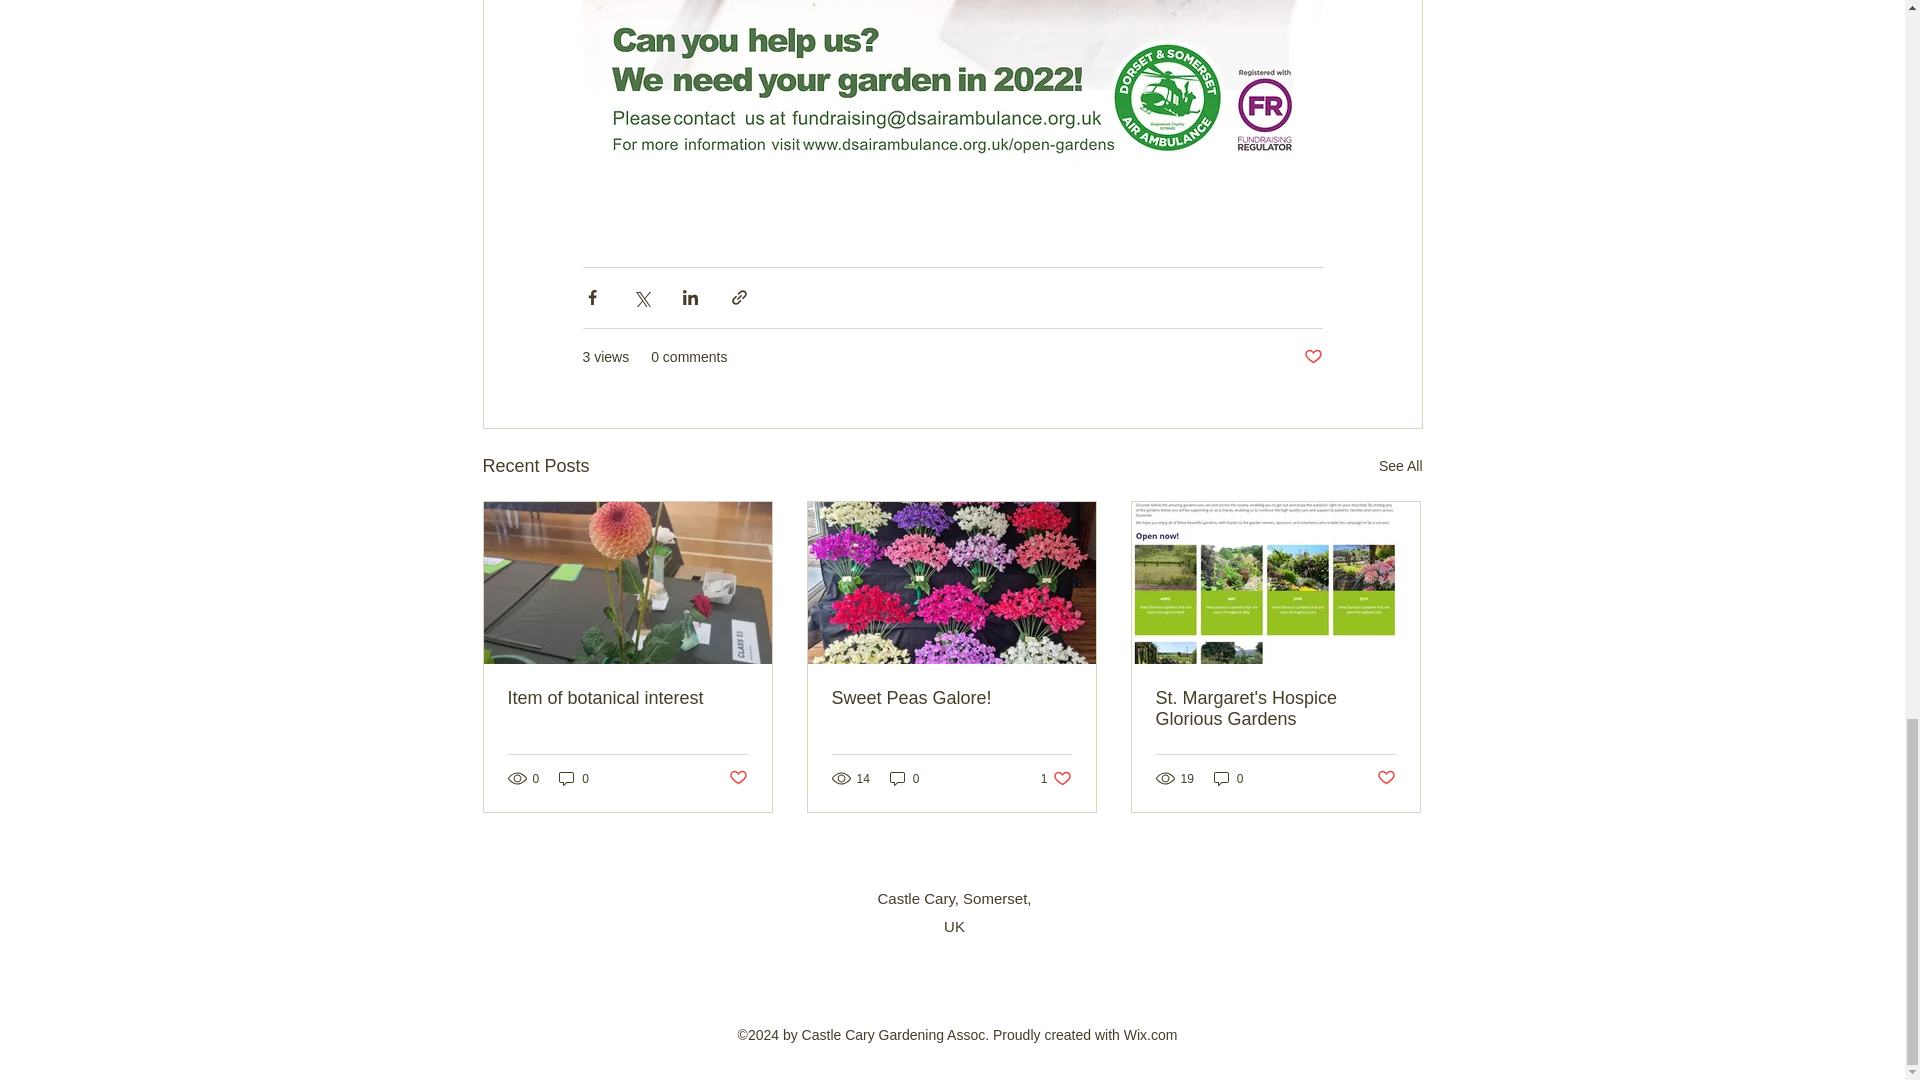 This screenshot has height=1080, width=1920. I want to click on 0, so click(904, 778).